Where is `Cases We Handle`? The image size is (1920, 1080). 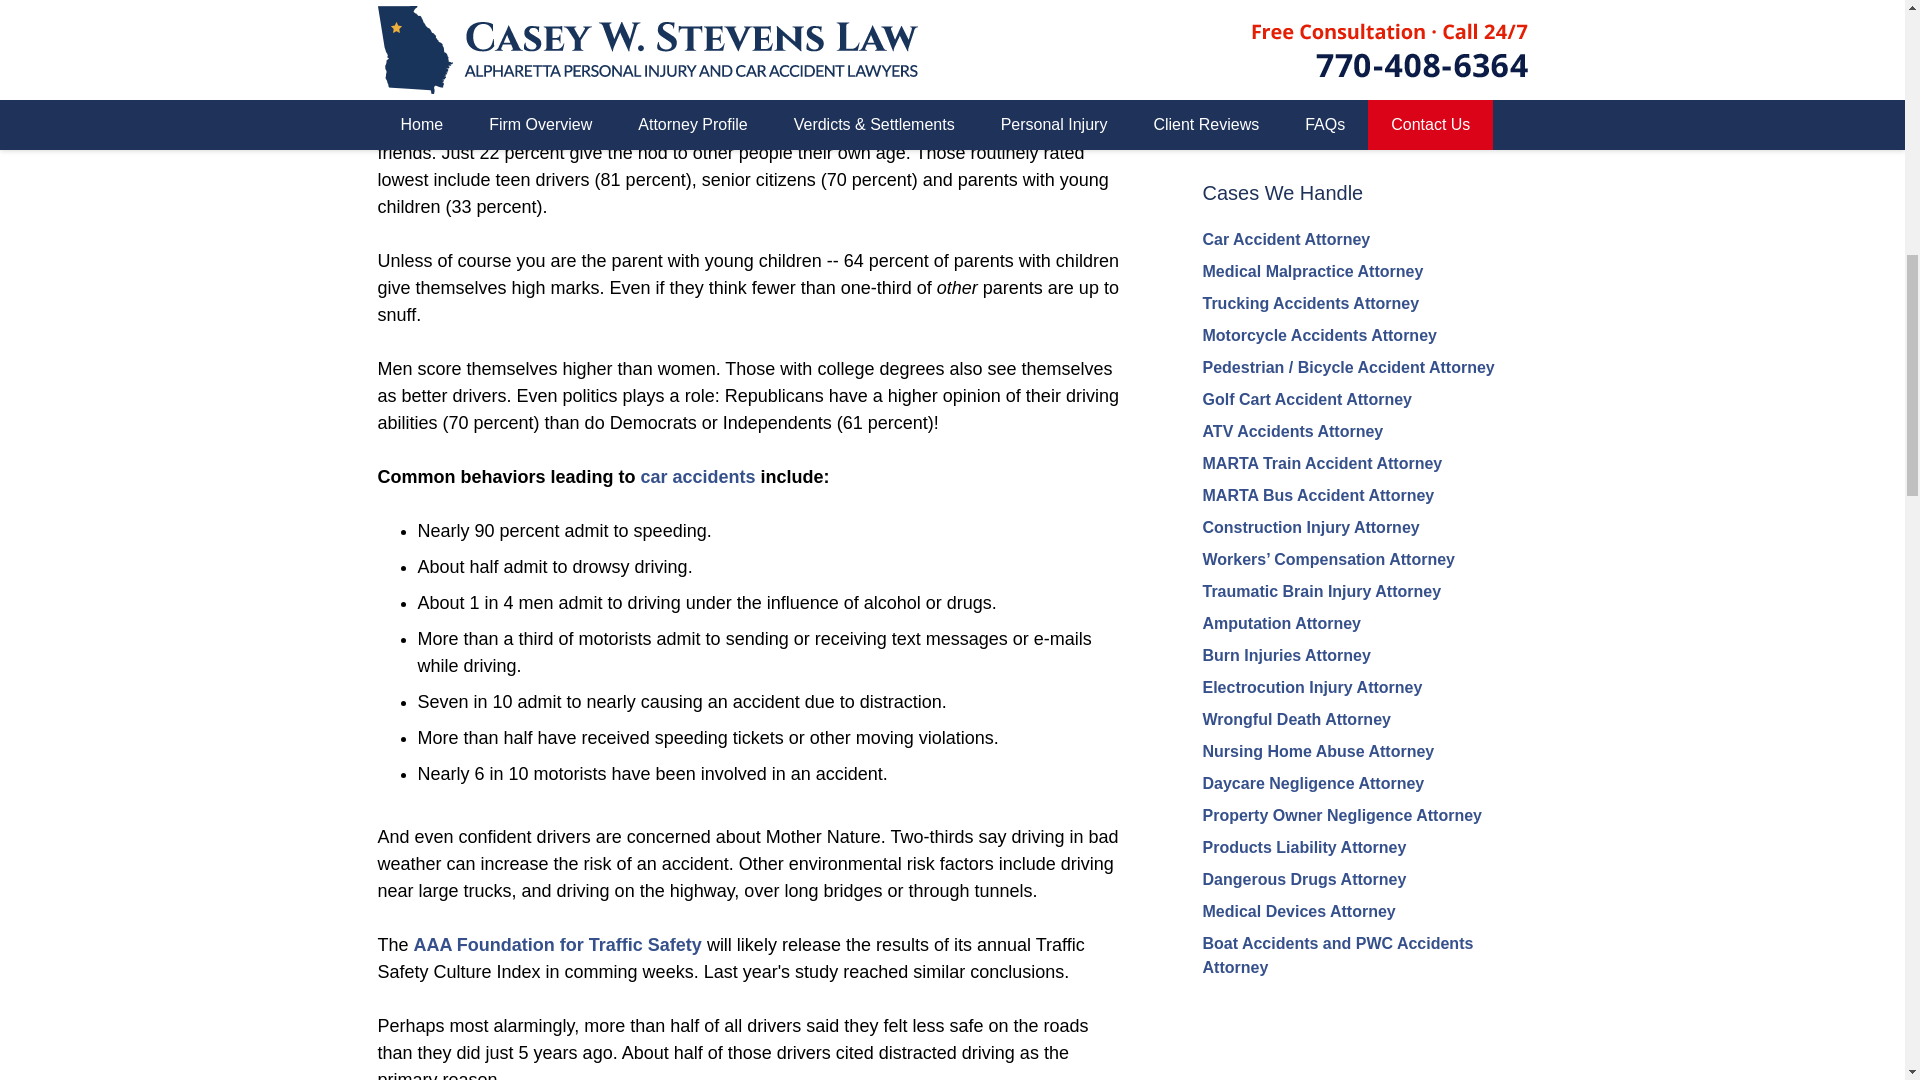 Cases We Handle is located at coordinates (1282, 193).